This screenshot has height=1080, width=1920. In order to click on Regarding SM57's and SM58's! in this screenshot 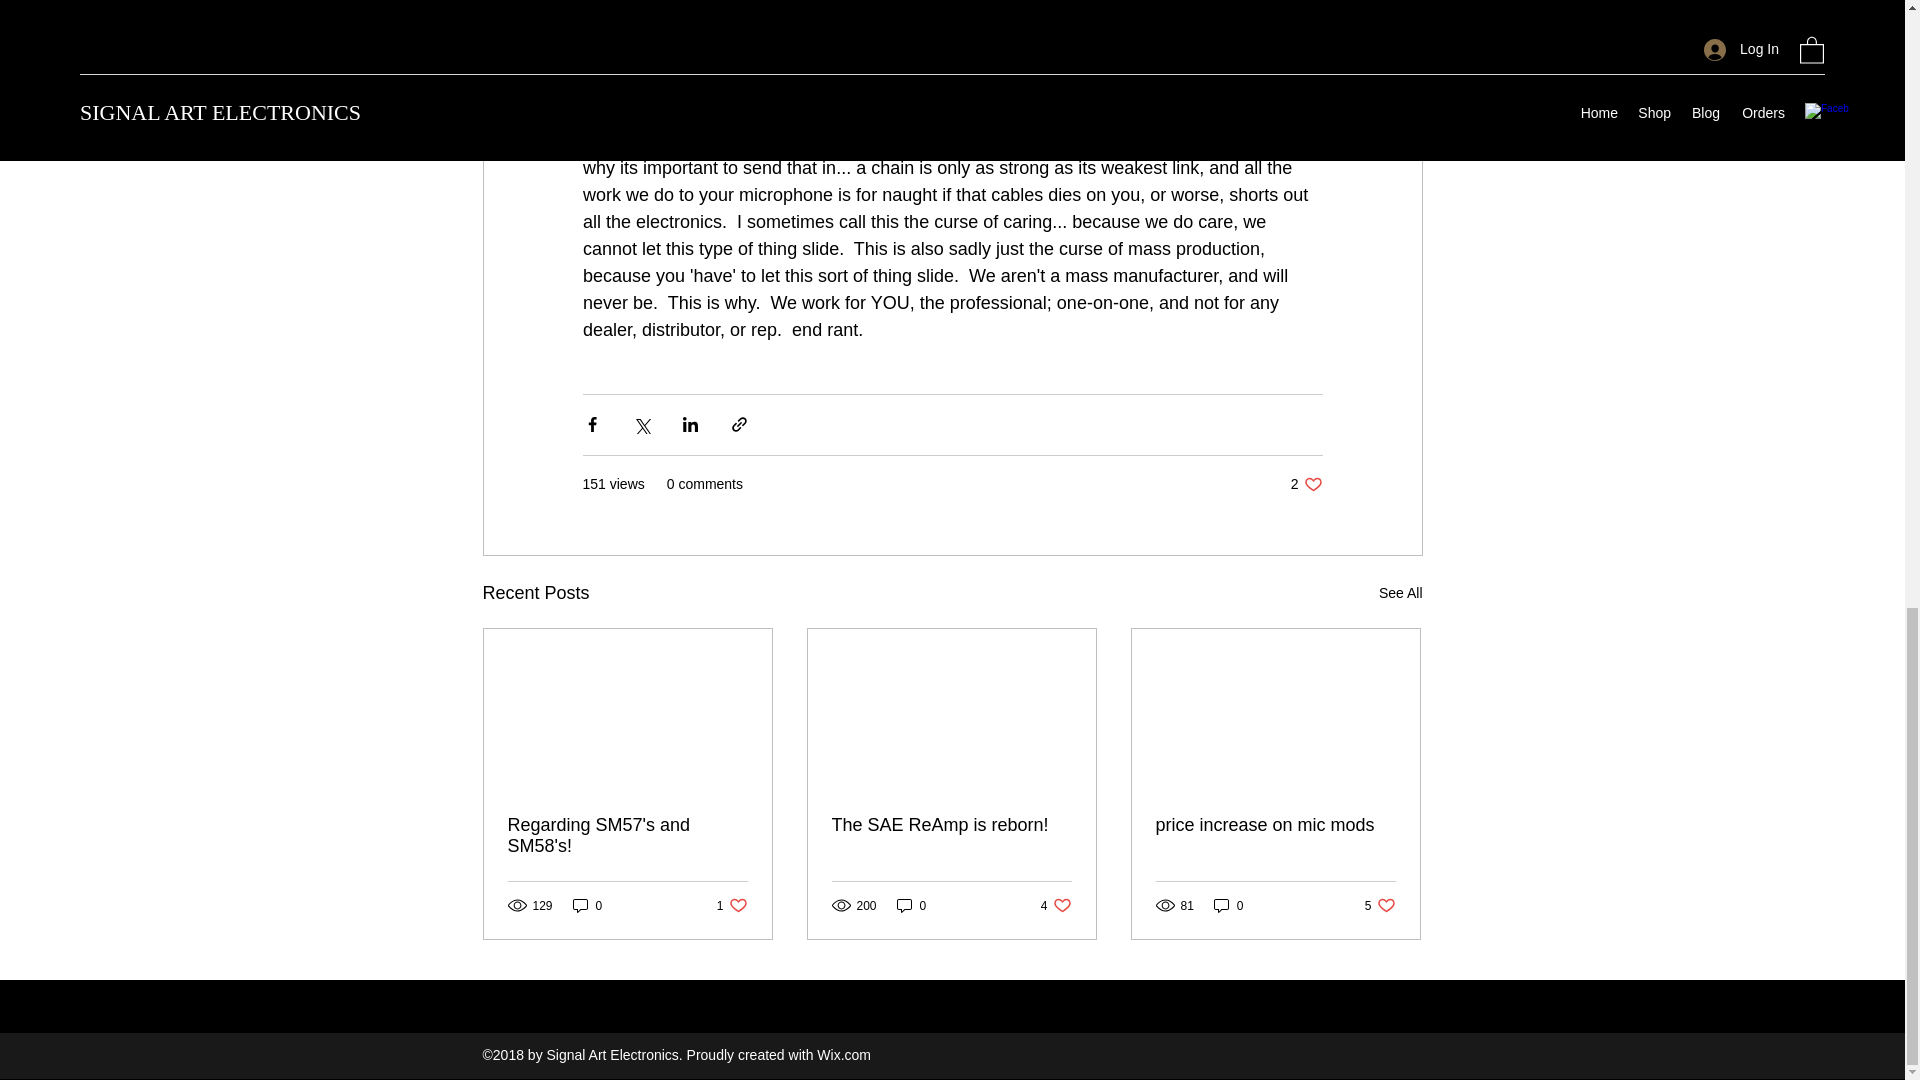, I will do `click(1380, 905)`.